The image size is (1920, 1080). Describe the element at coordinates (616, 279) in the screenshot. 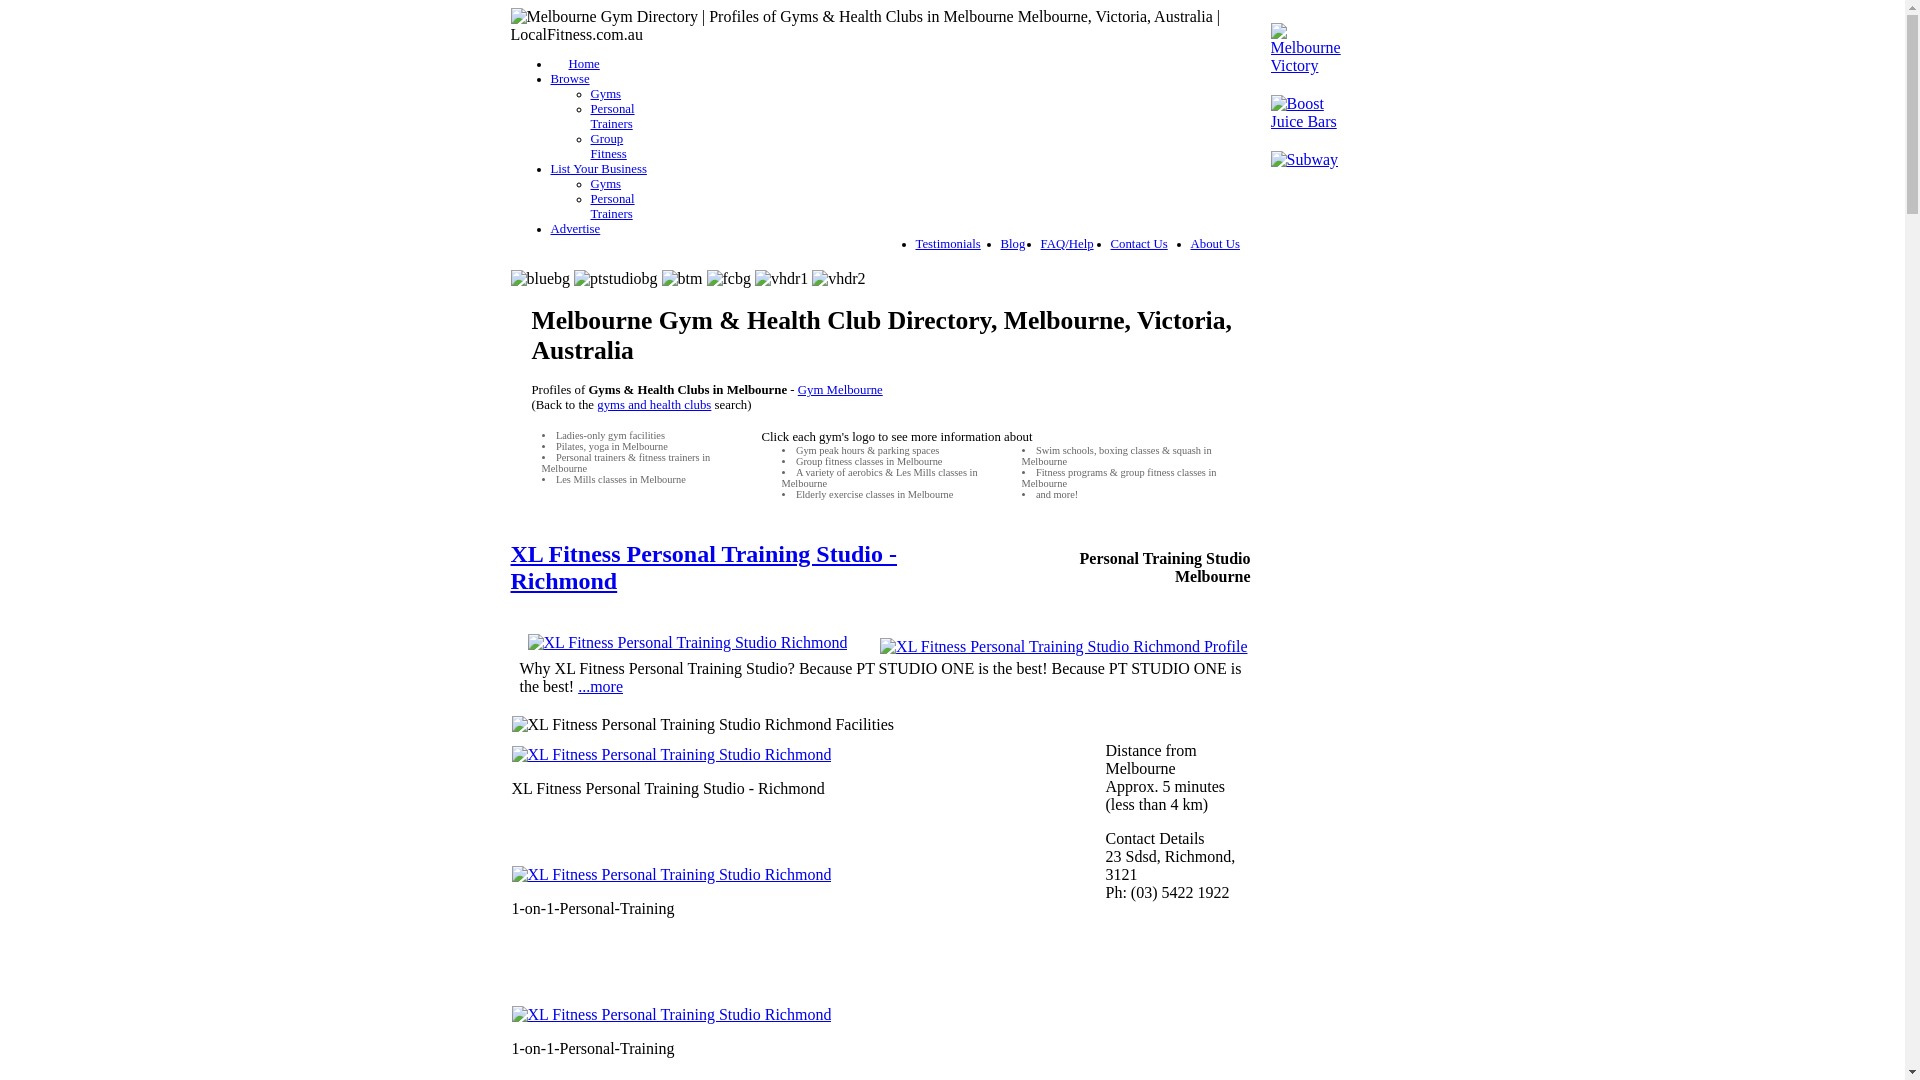

I see `ptstudiobg` at that location.